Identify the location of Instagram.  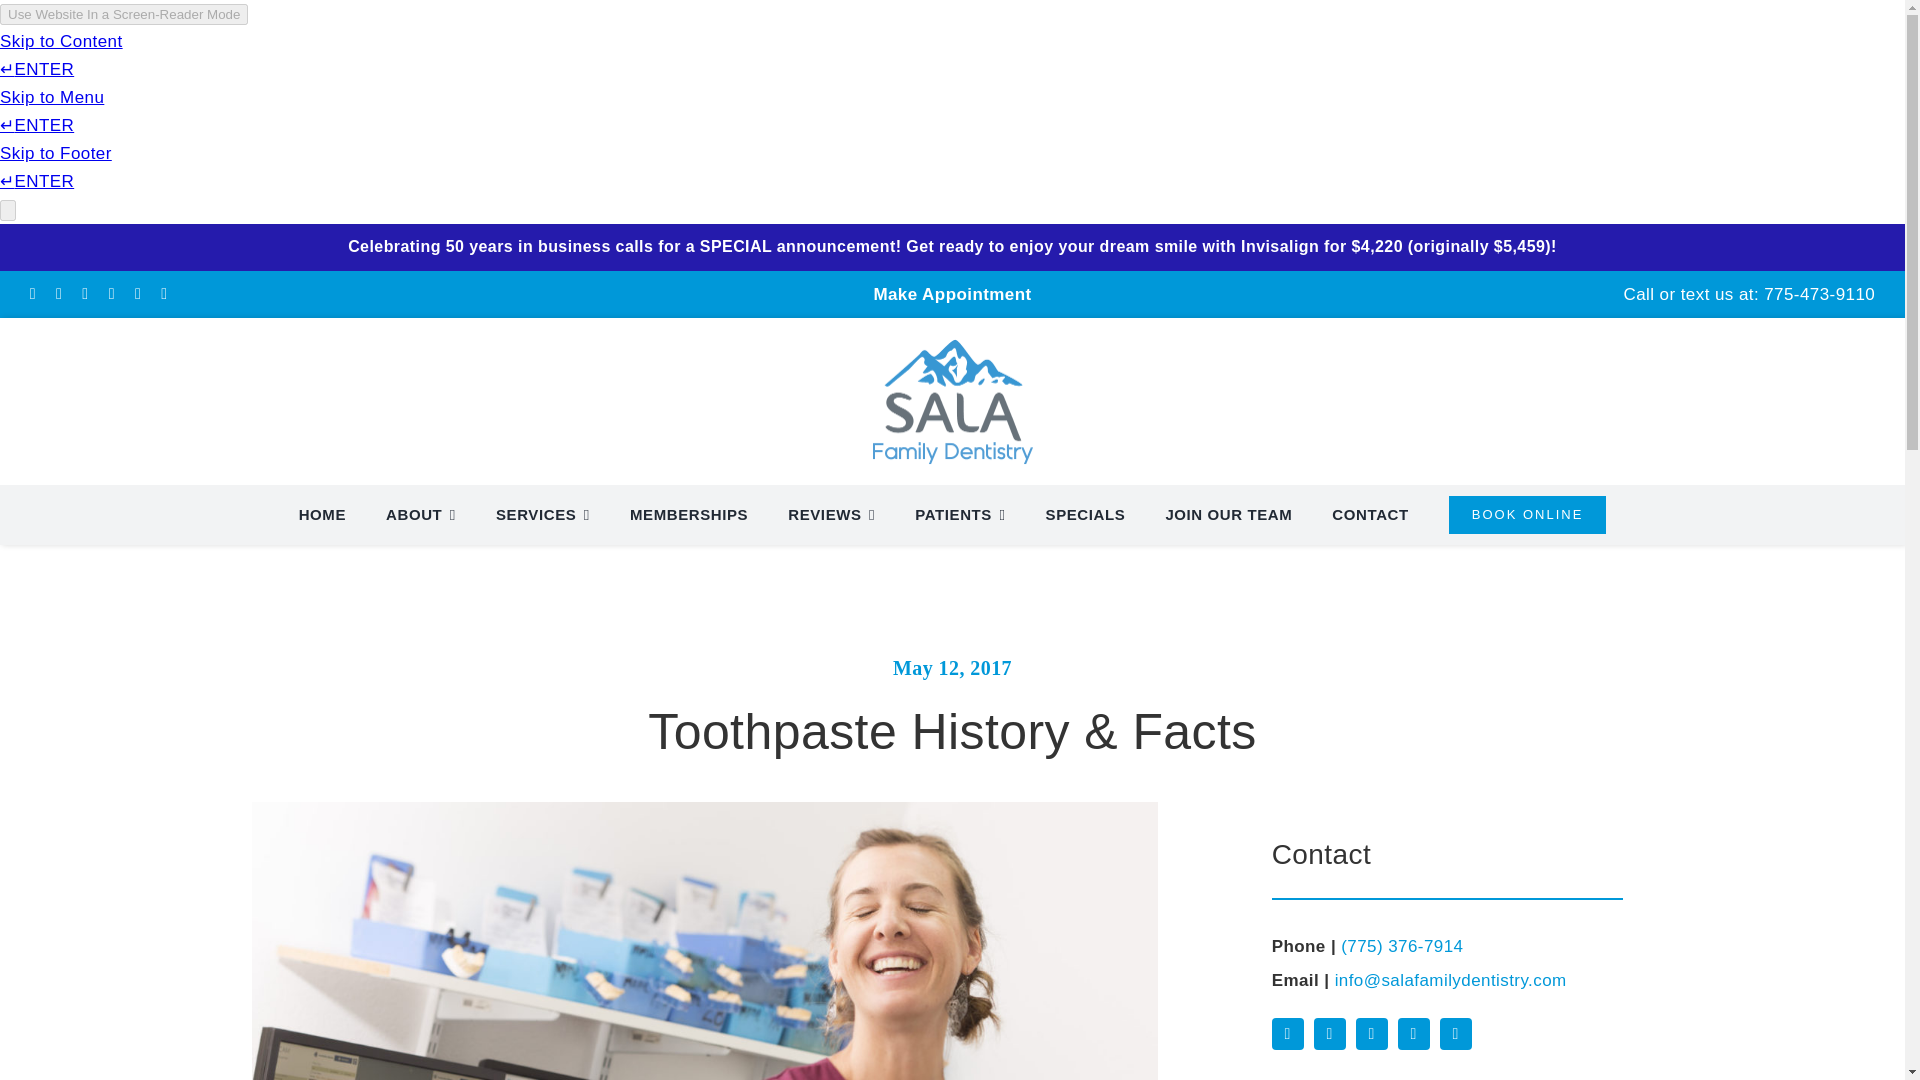
(1329, 1034).